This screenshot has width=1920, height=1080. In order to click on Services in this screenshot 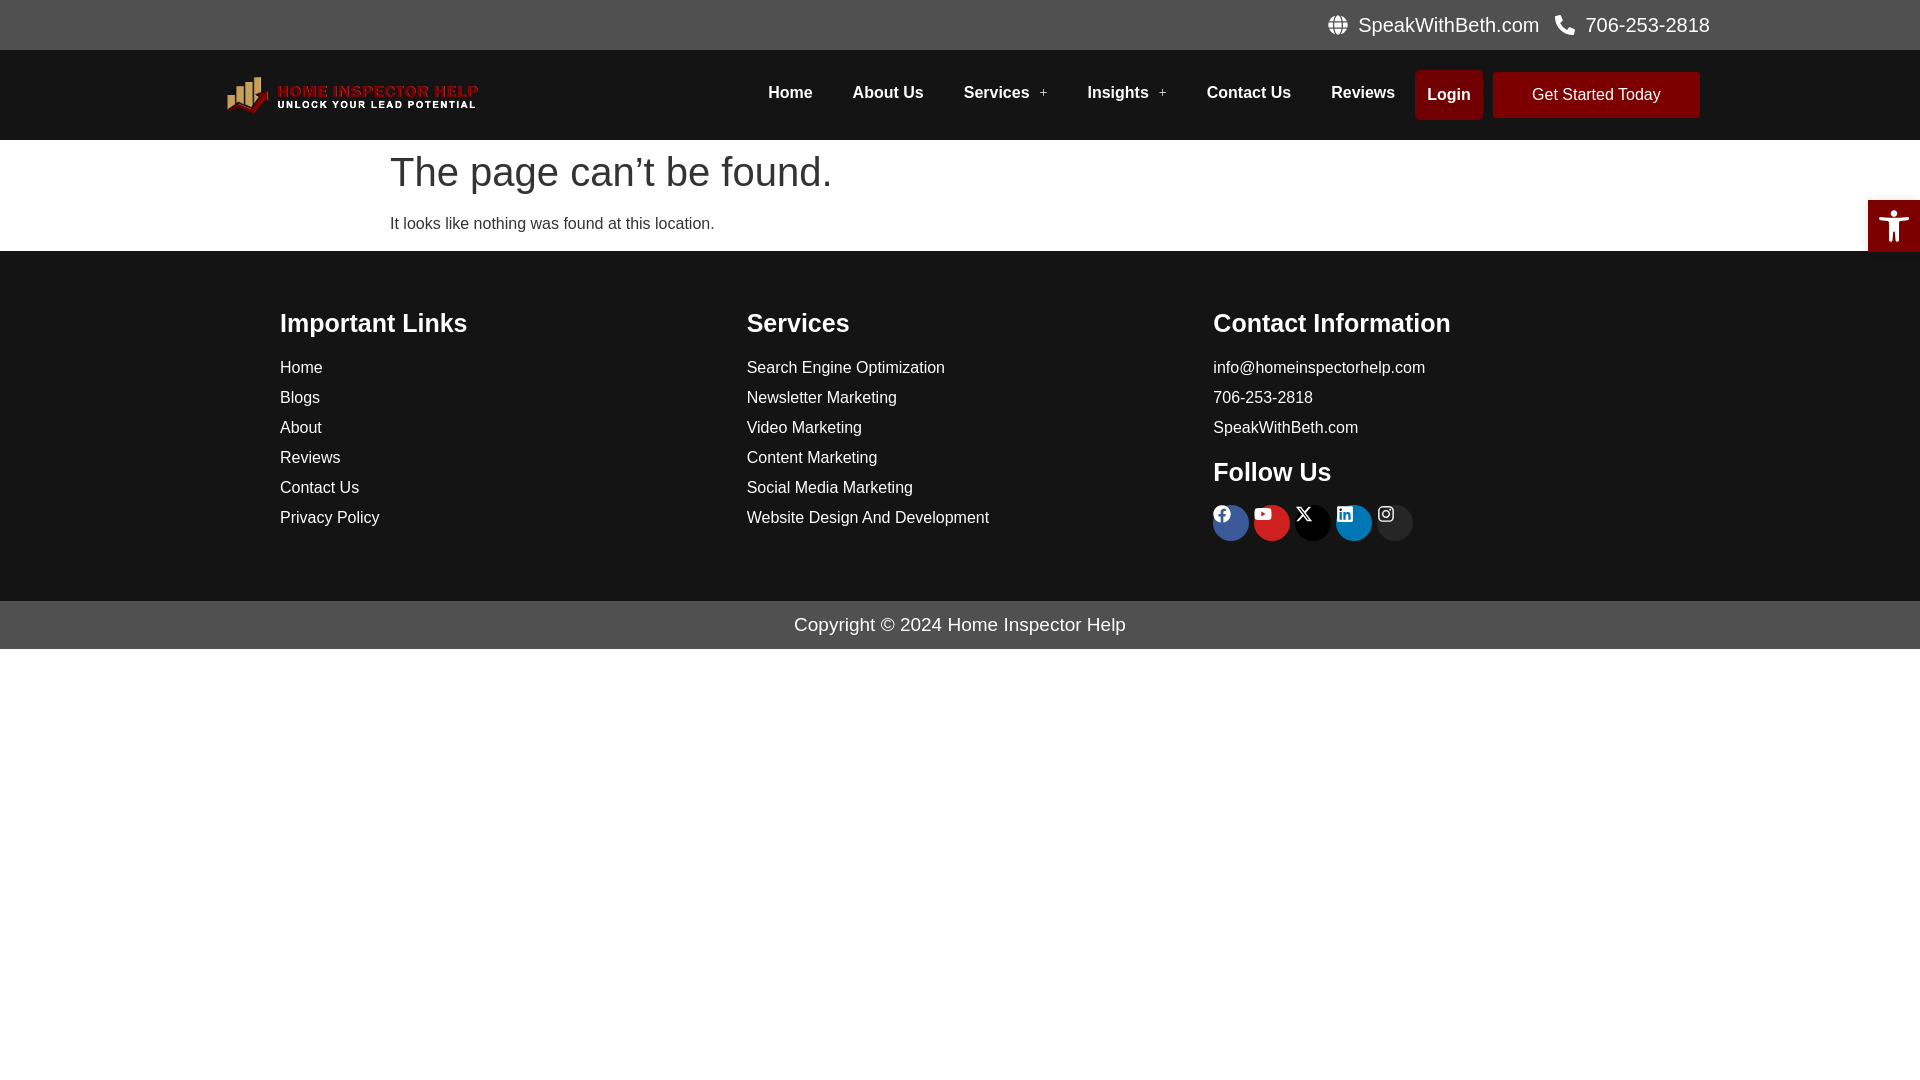, I will do `click(1006, 92)`.